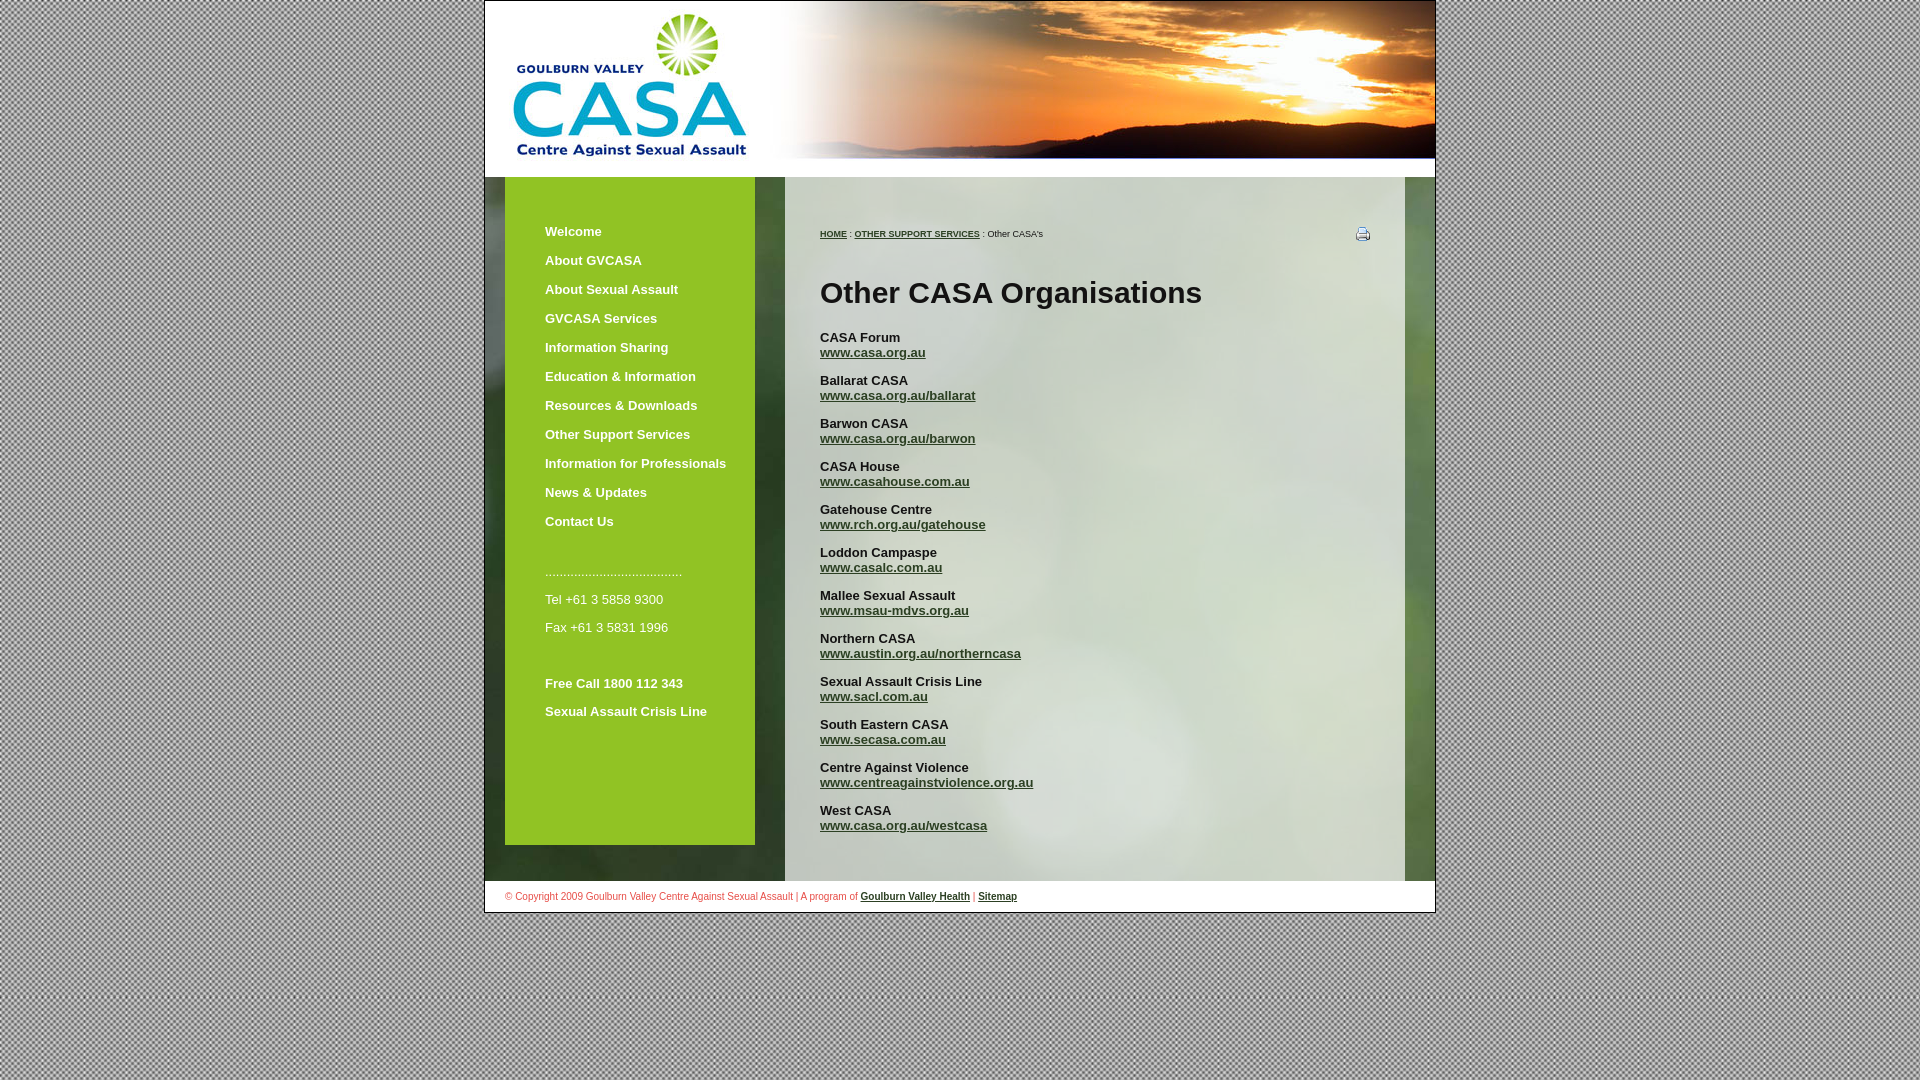 Image resolution: width=1920 pixels, height=1080 pixels. Describe the element at coordinates (652, 522) in the screenshot. I see `Contact Us` at that location.